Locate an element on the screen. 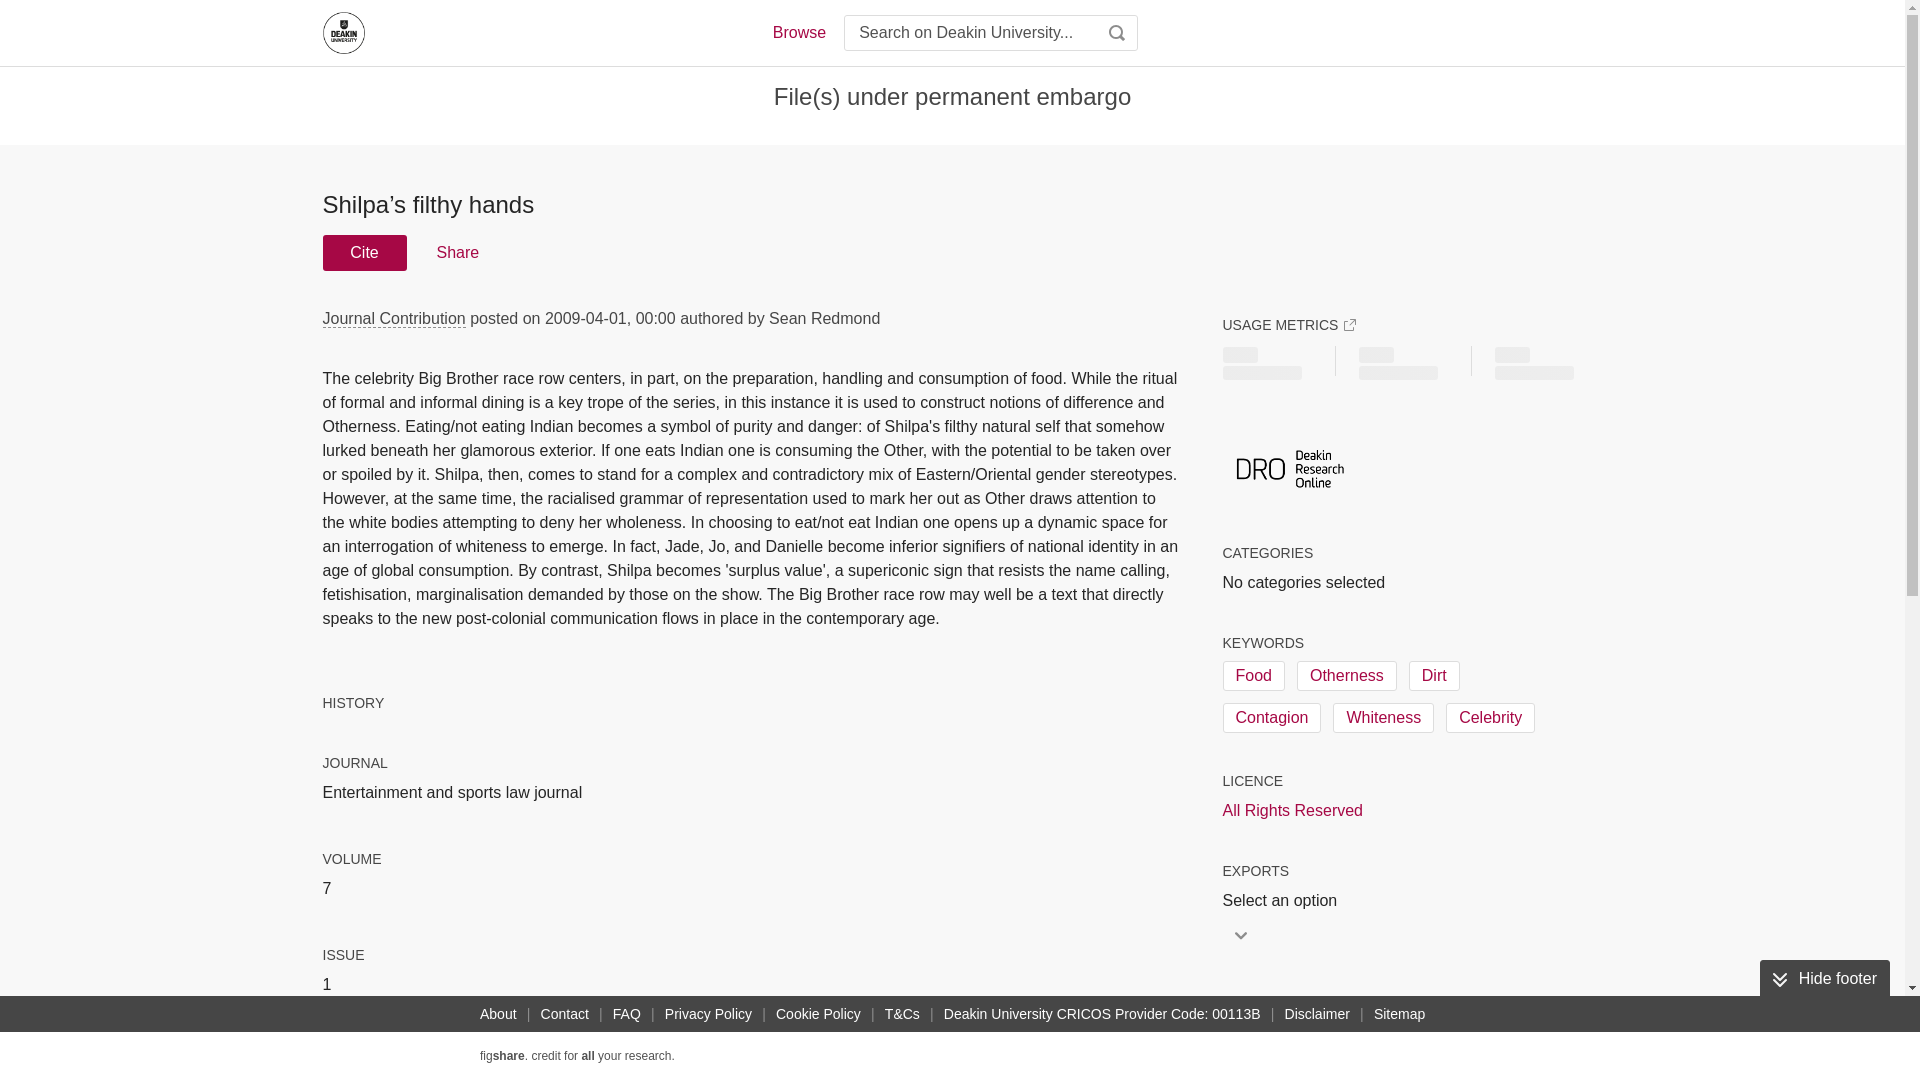 This screenshot has height=1080, width=1920. Otherness is located at coordinates (1347, 676).